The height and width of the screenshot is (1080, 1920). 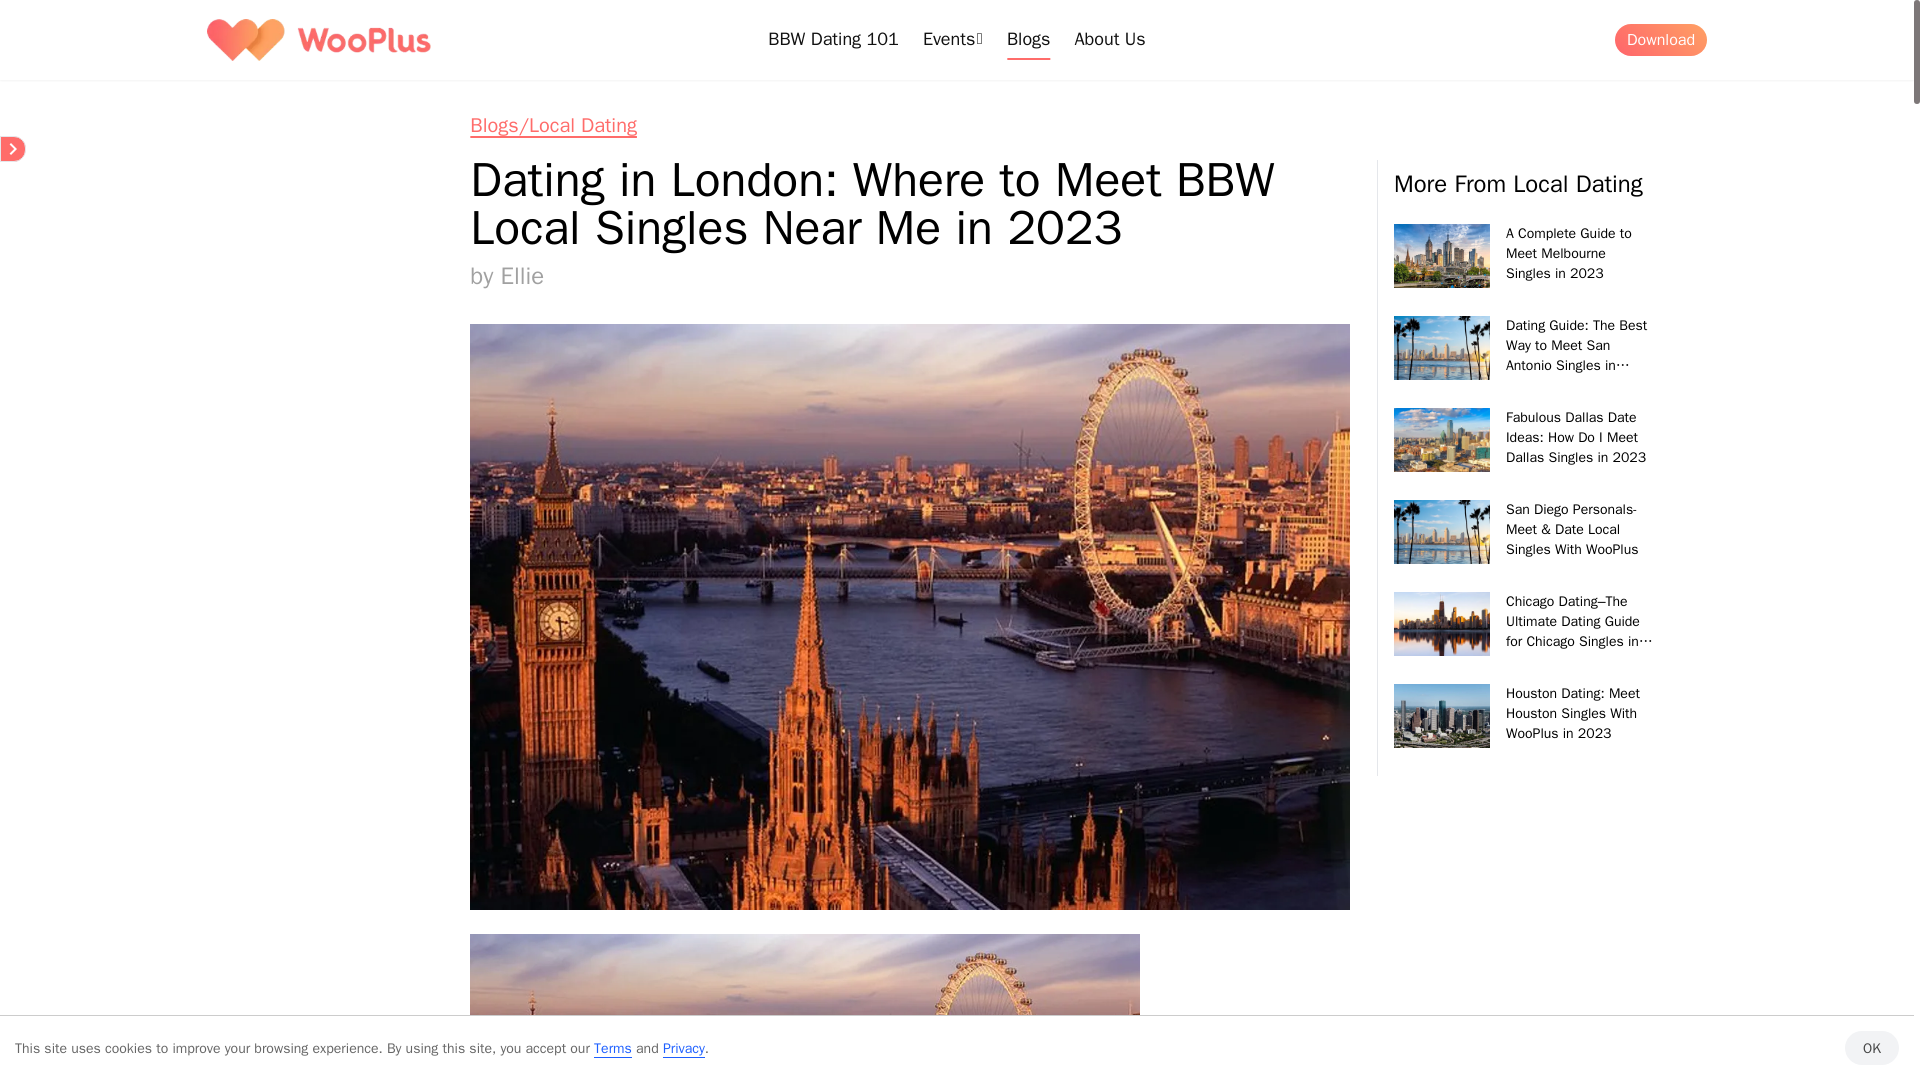 What do you see at coordinates (953, 40) in the screenshot?
I see `Events` at bounding box center [953, 40].